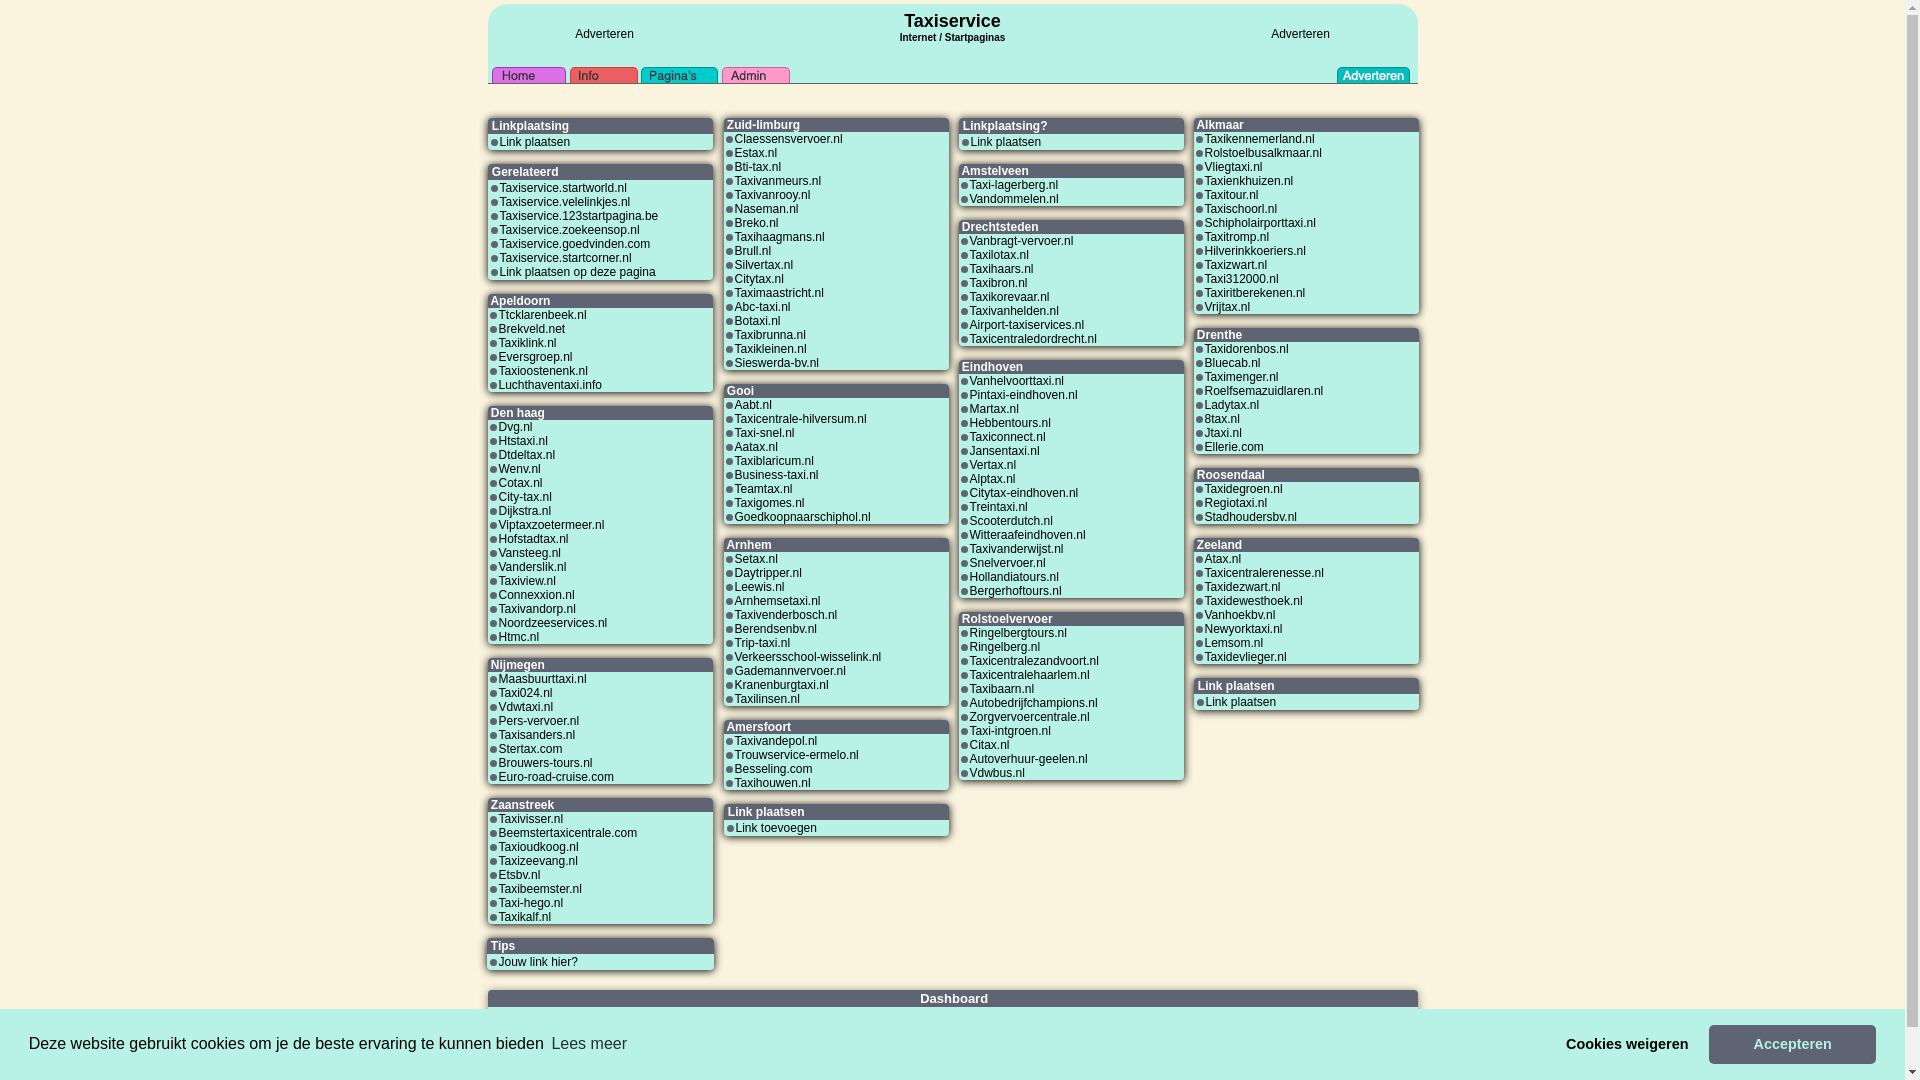 The width and height of the screenshot is (1920, 1080). What do you see at coordinates (1246, 349) in the screenshot?
I see `Taxidorenbos.nl` at bounding box center [1246, 349].